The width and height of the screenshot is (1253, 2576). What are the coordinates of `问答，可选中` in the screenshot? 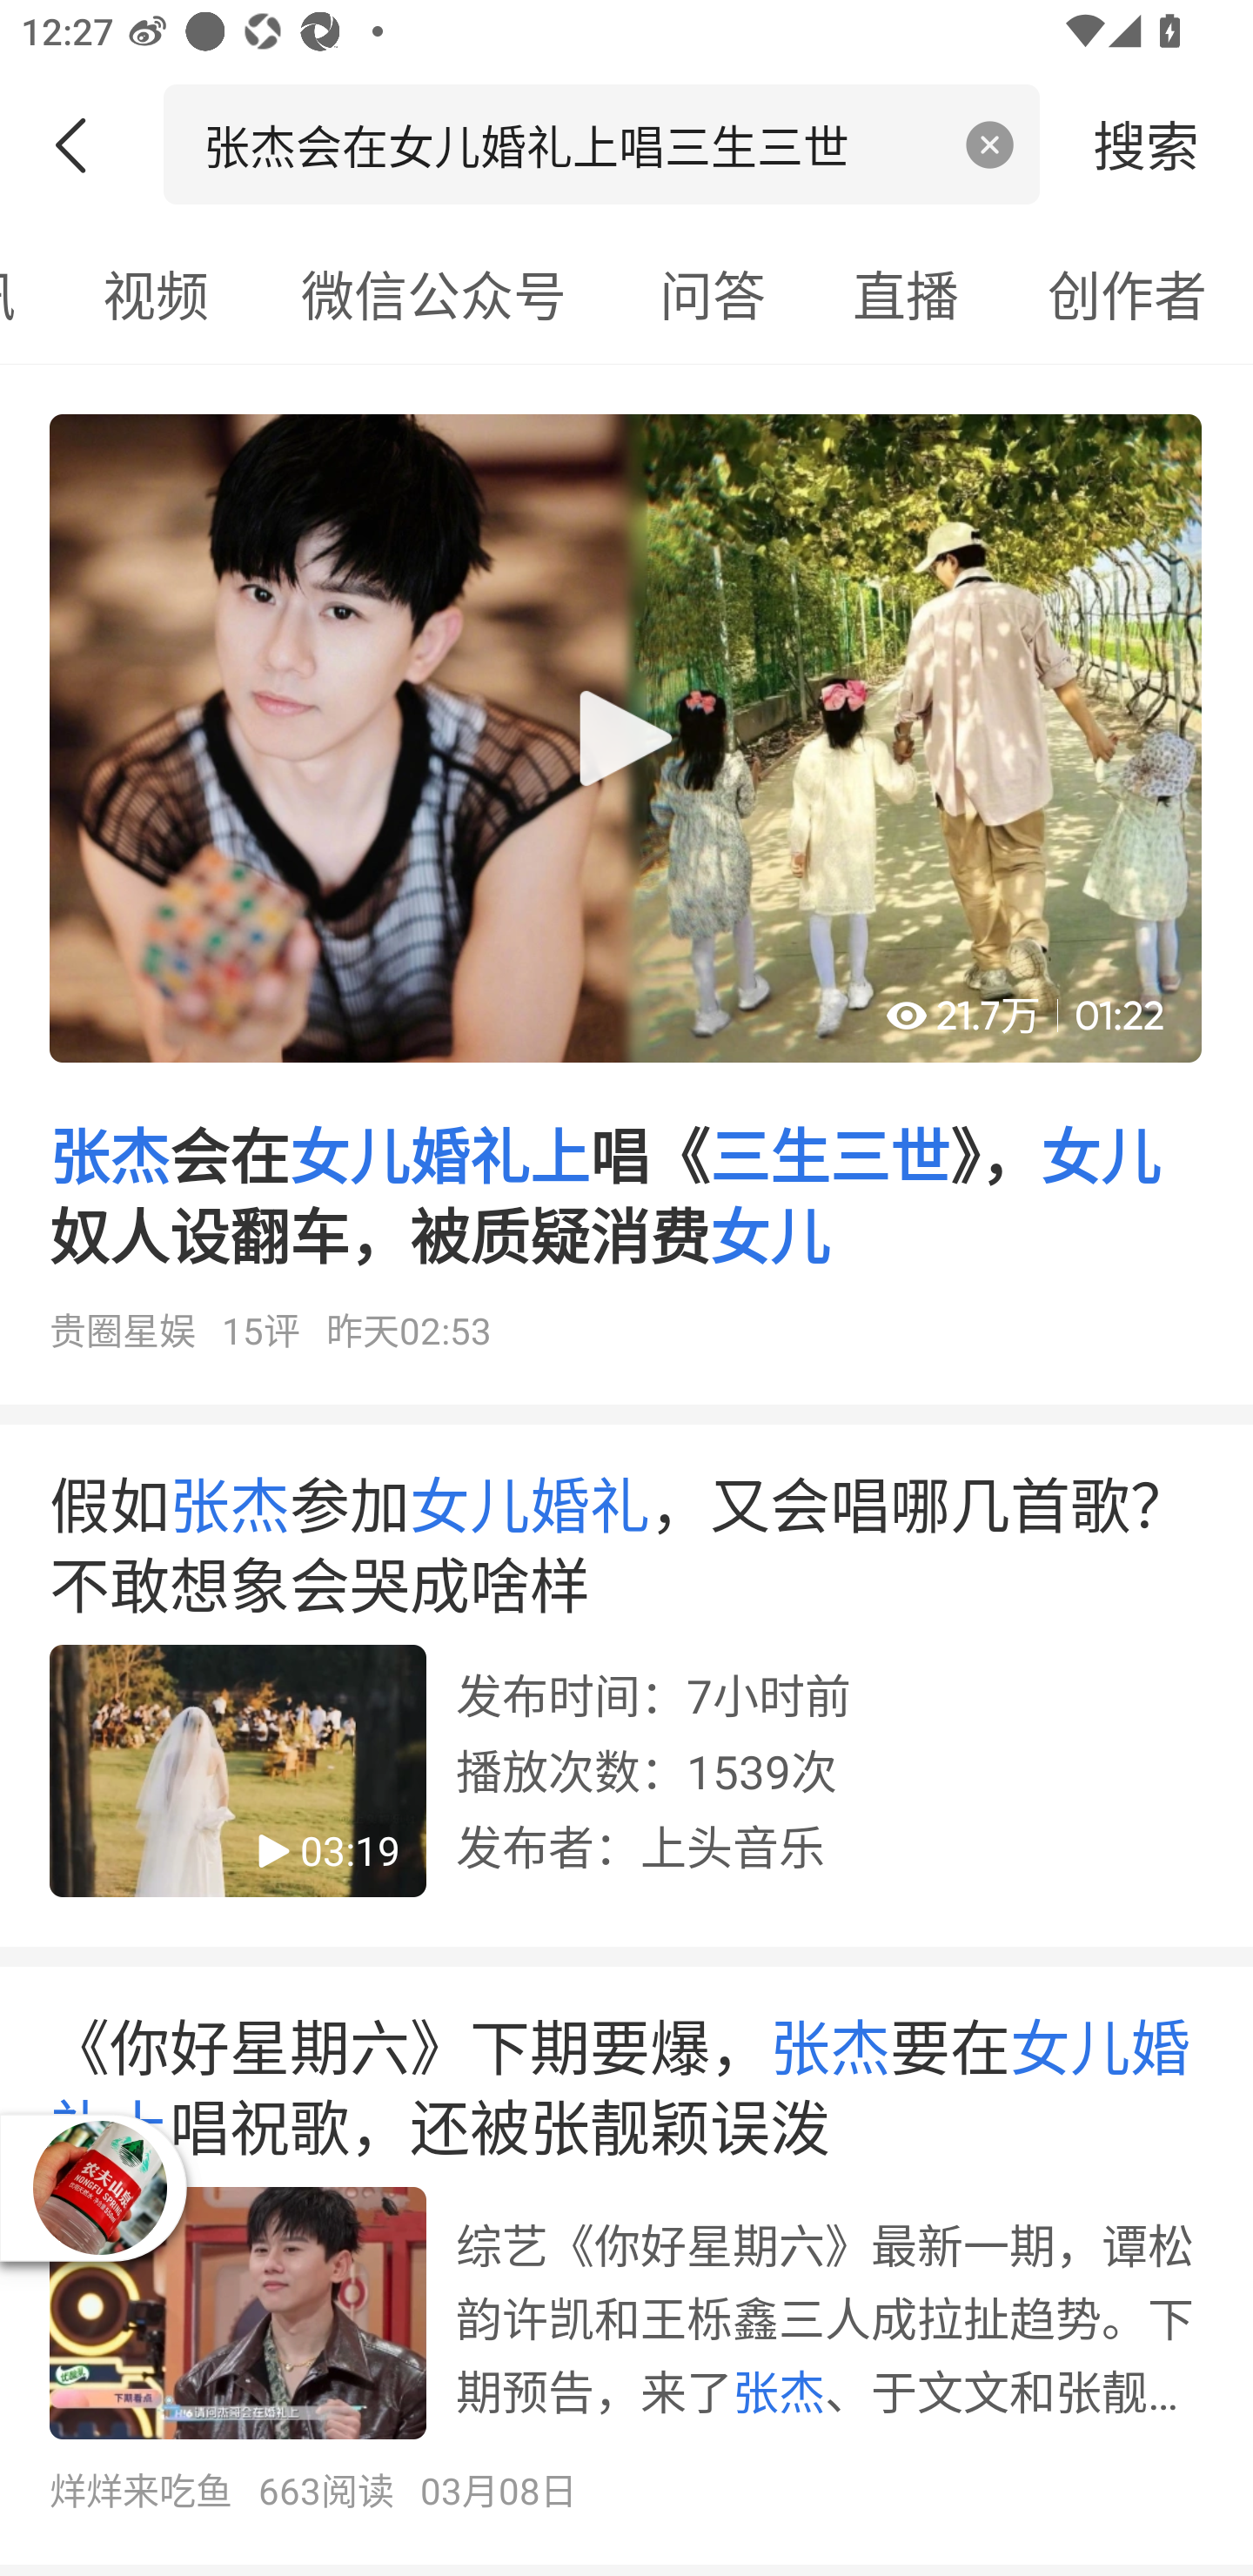 It's located at (713, 294).